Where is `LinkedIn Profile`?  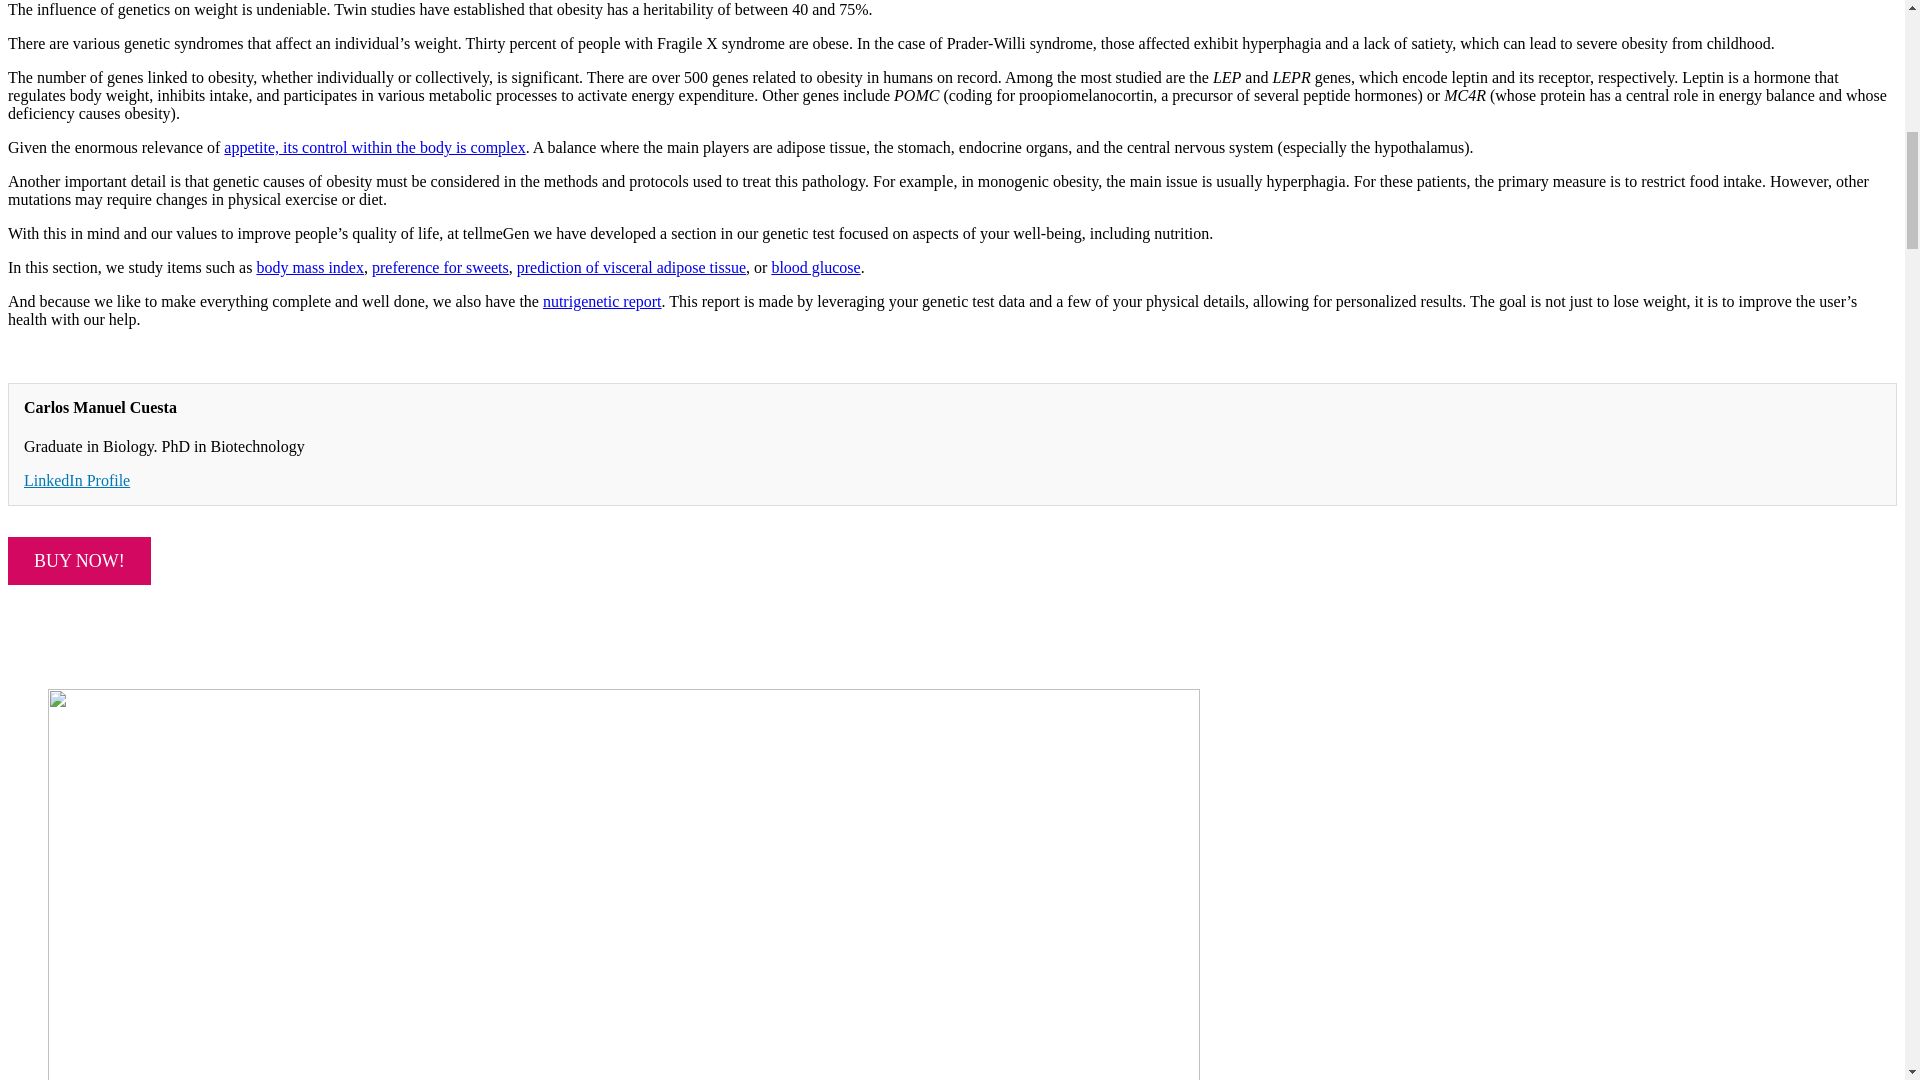 LinkedIn Profile is located at coordinates (76, 480).